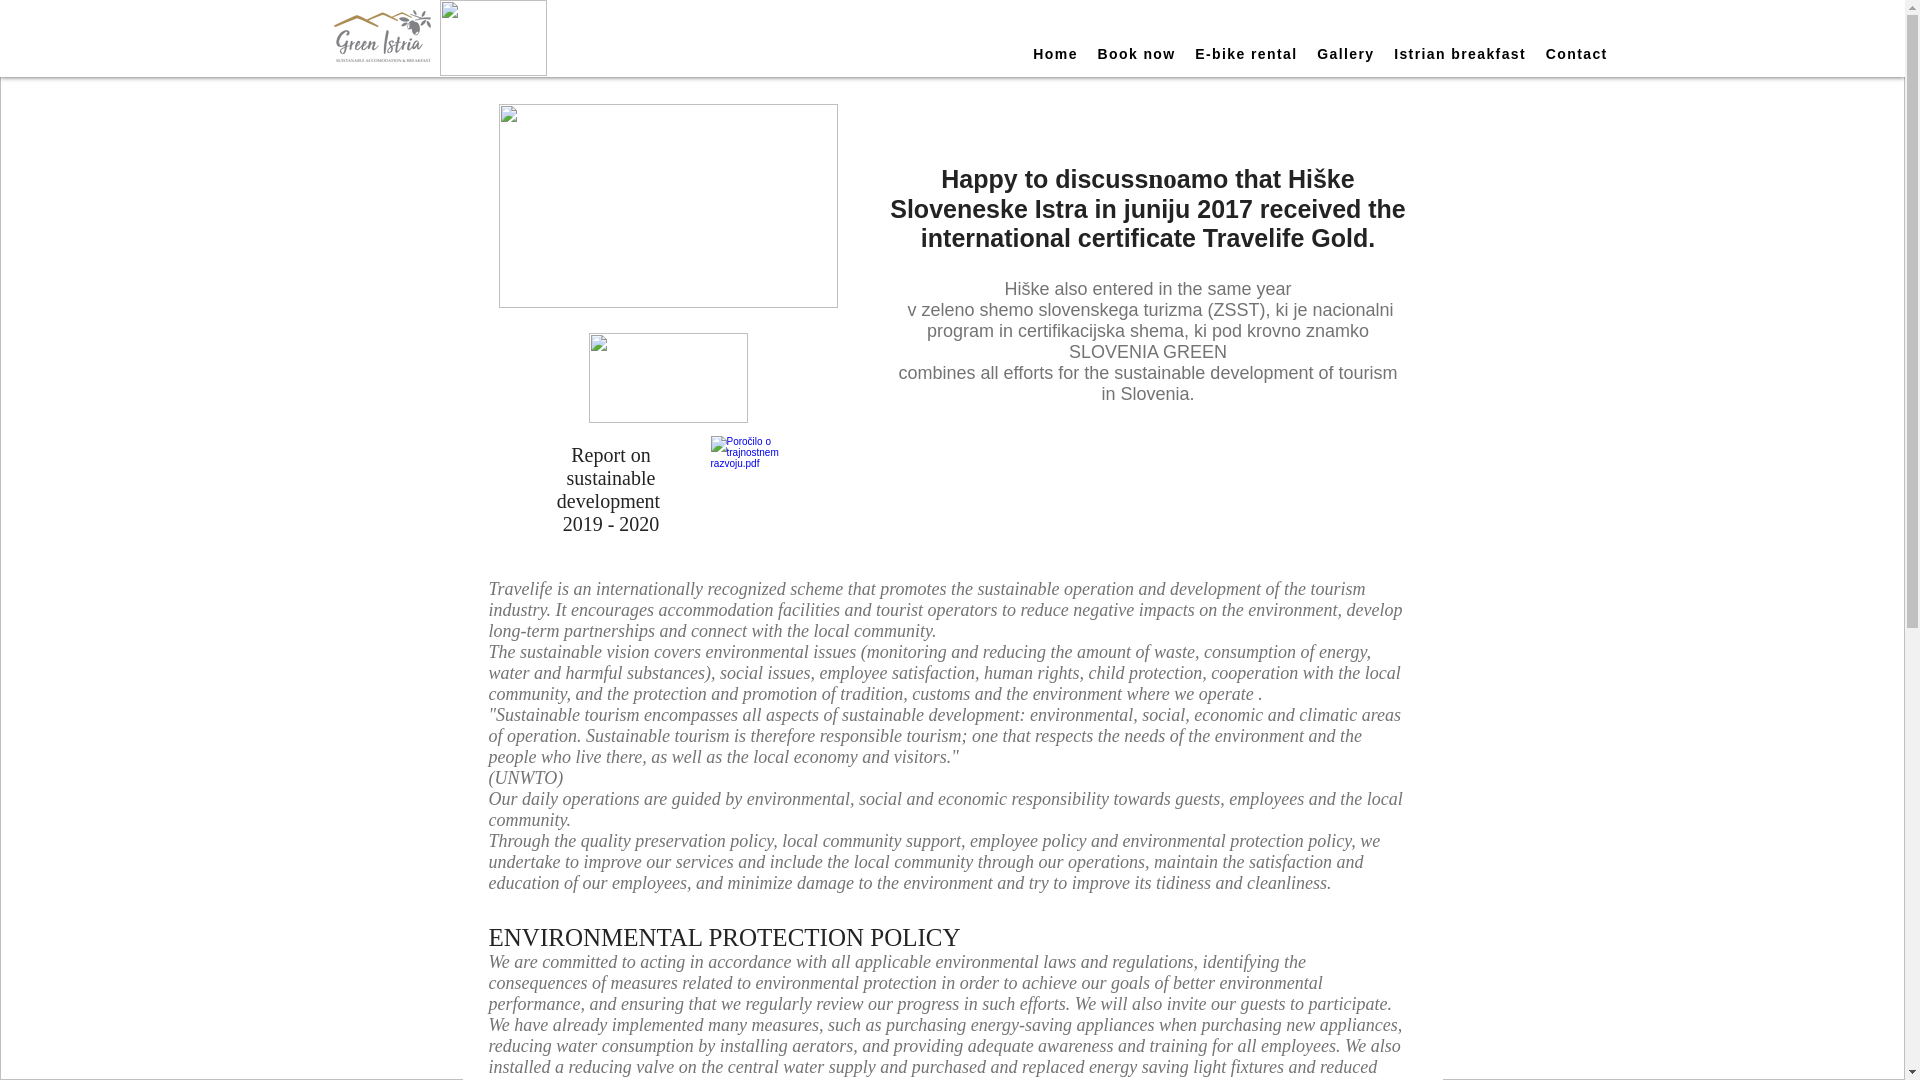 This screenshot has height=1080, width=1920. Describe the element at coordinates (1193, 31) in the screenshot. I see `CONTACT` at that location.